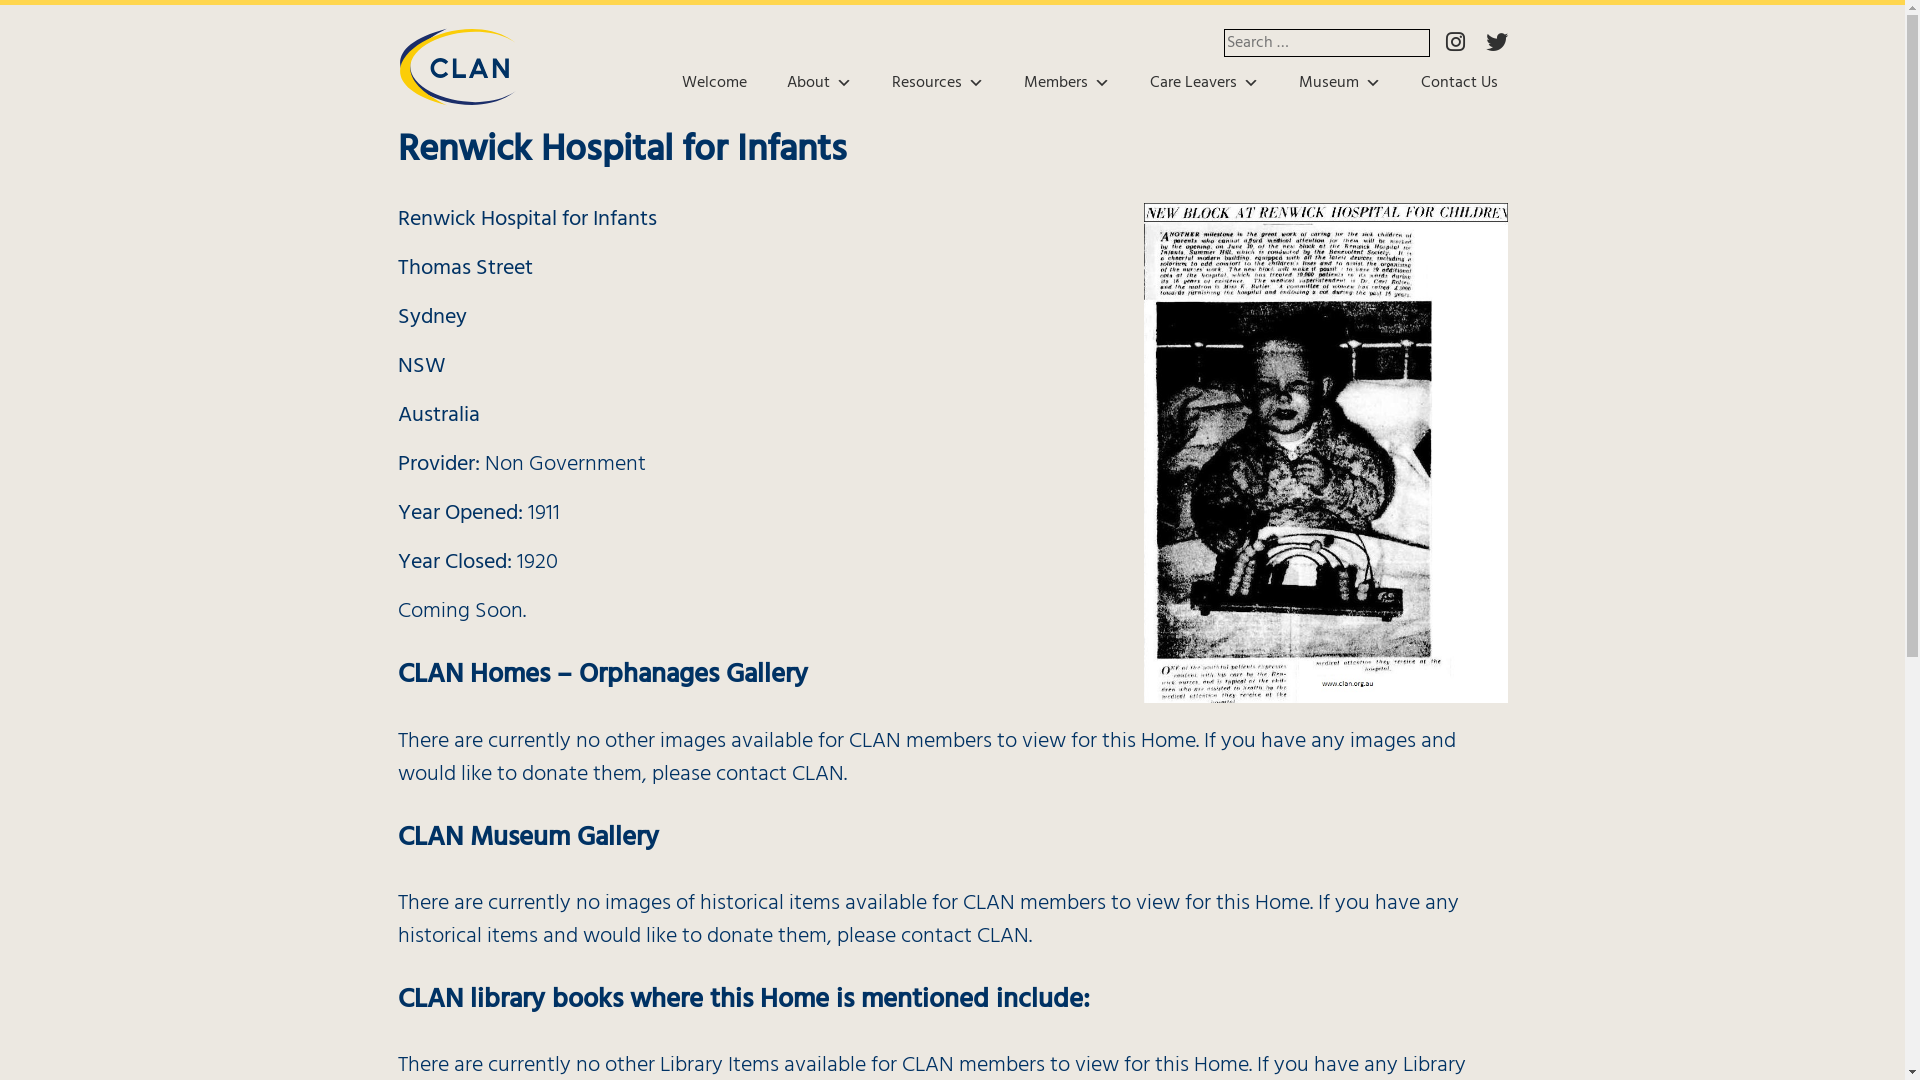 This screenshot has width=1920, height=1080. Describe the element at coordinates (1204, 83) in the screenshot. I see `Care Leavers` at that location.